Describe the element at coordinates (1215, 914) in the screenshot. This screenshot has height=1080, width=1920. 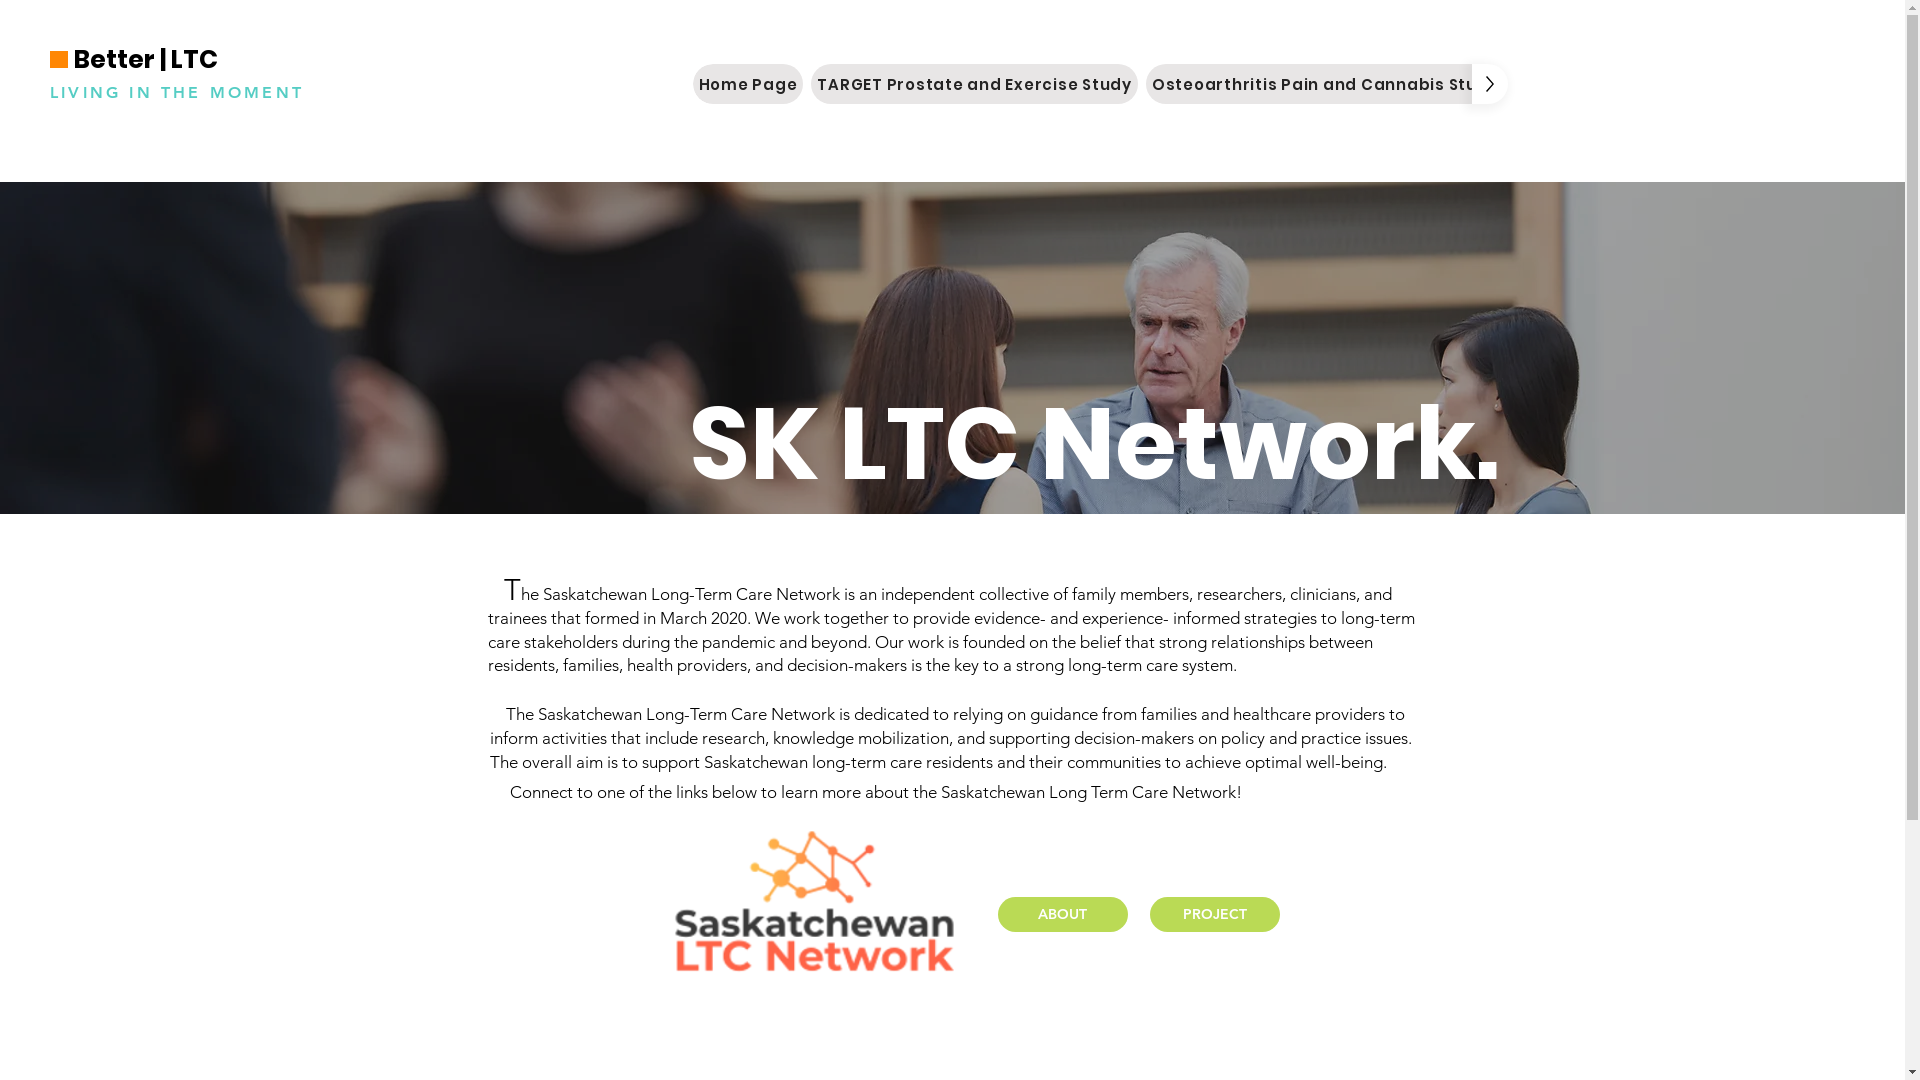
I see `PROJECT` at that location.